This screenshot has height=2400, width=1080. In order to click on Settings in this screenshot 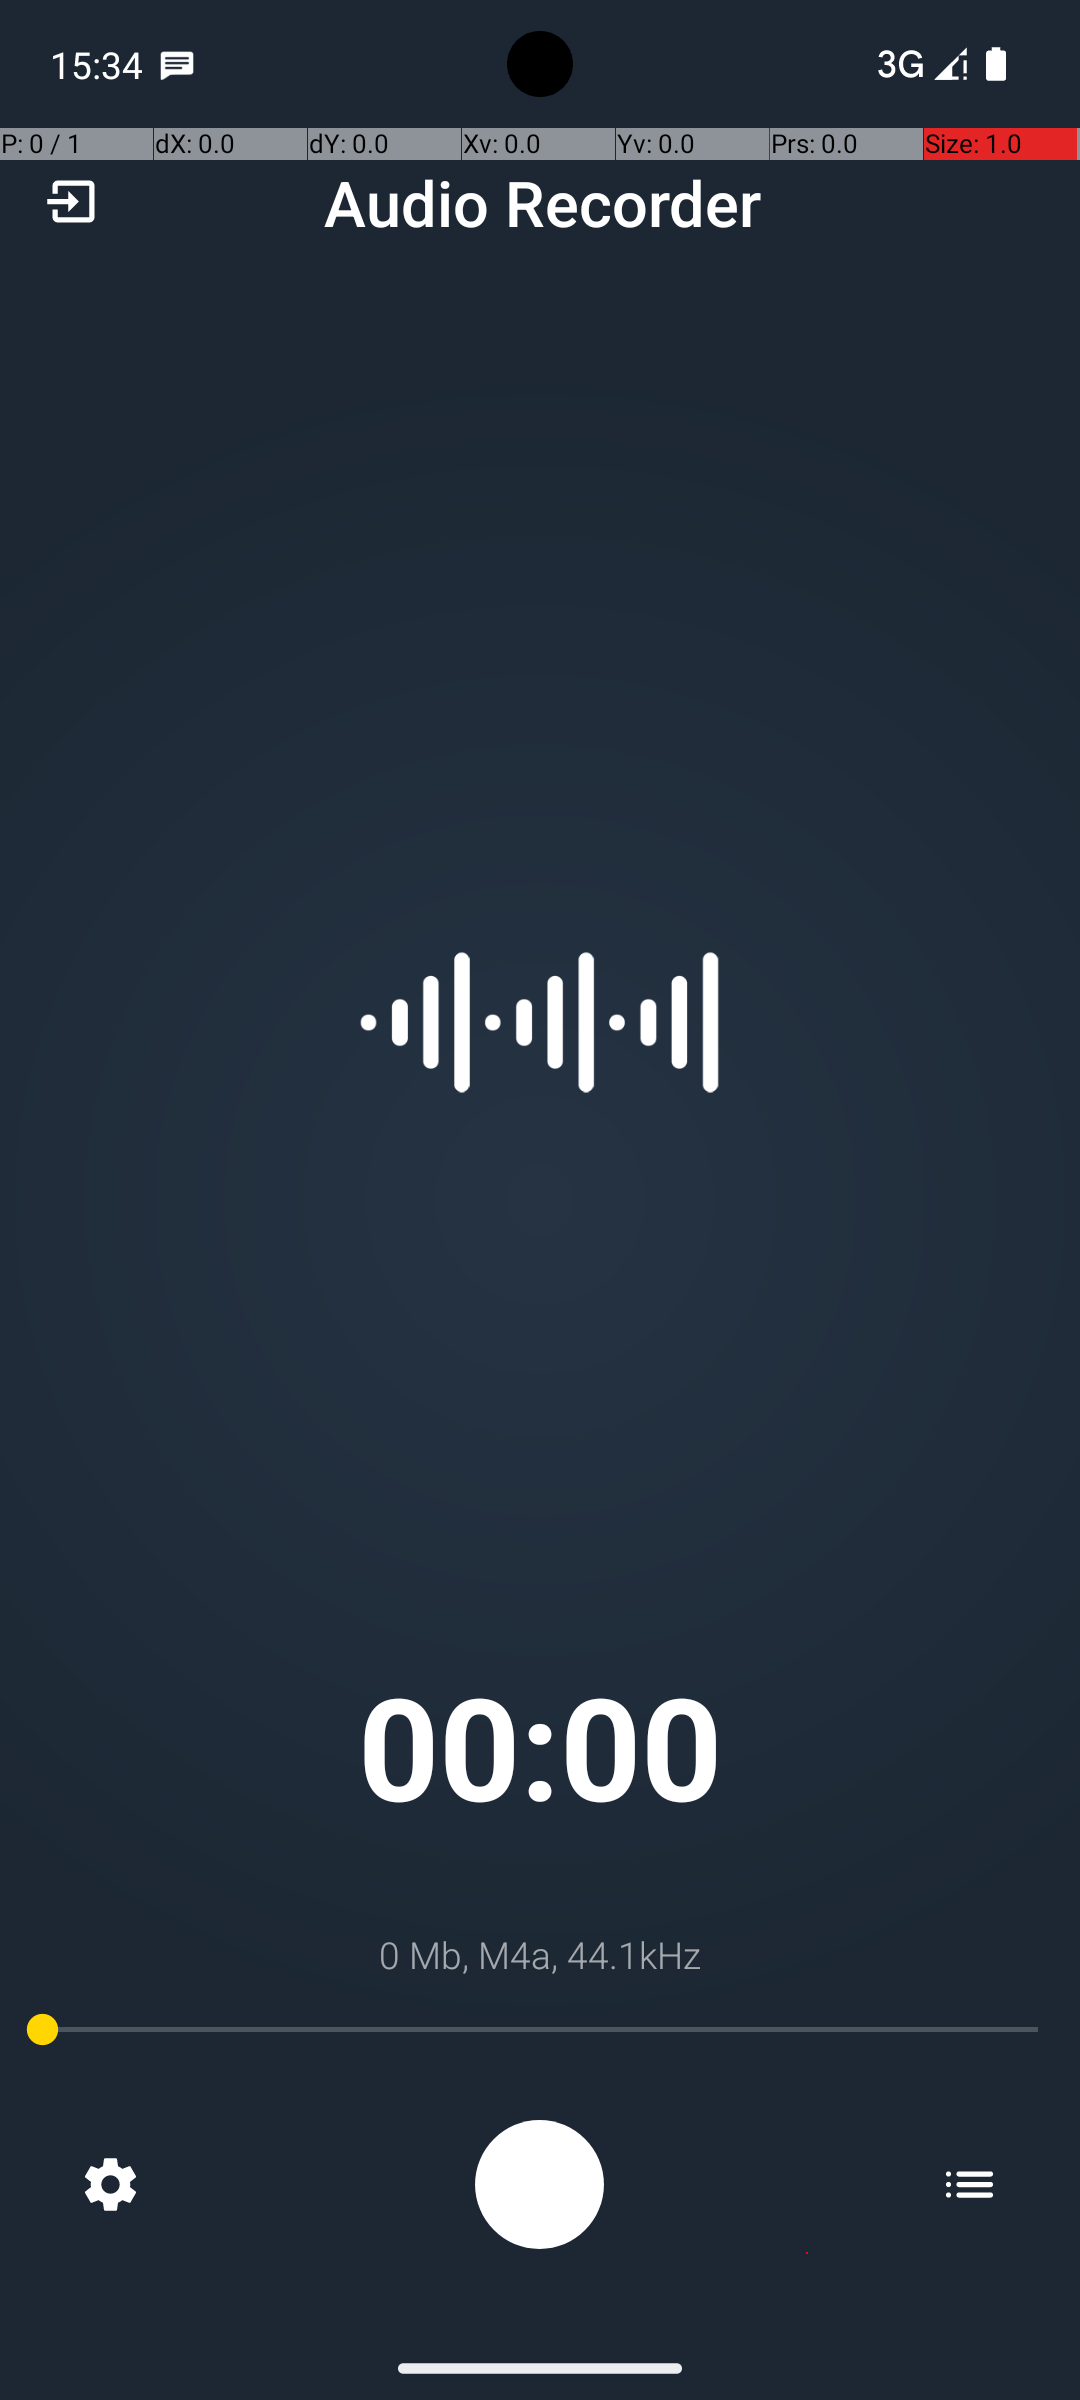, I will do `click(110, 2184)`.